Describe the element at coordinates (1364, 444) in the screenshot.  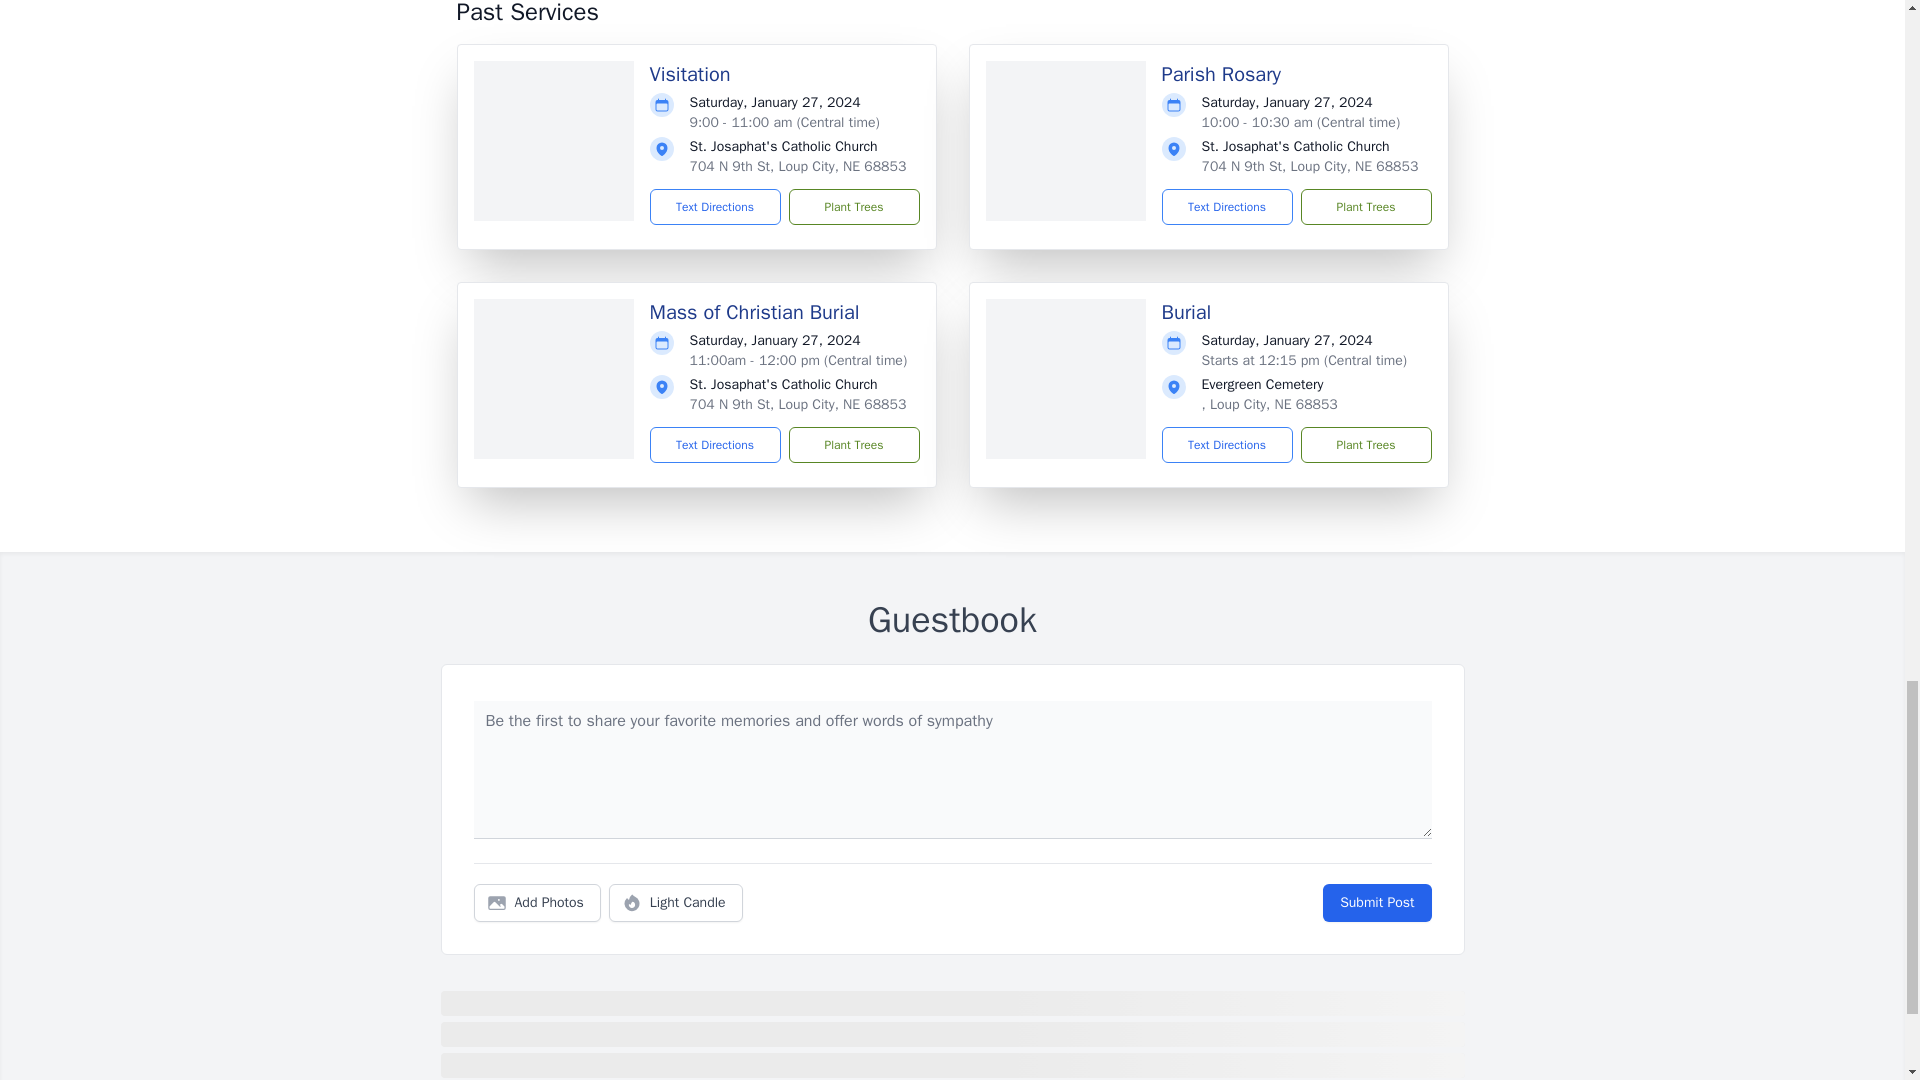
I see `Plant Trees` at that location.